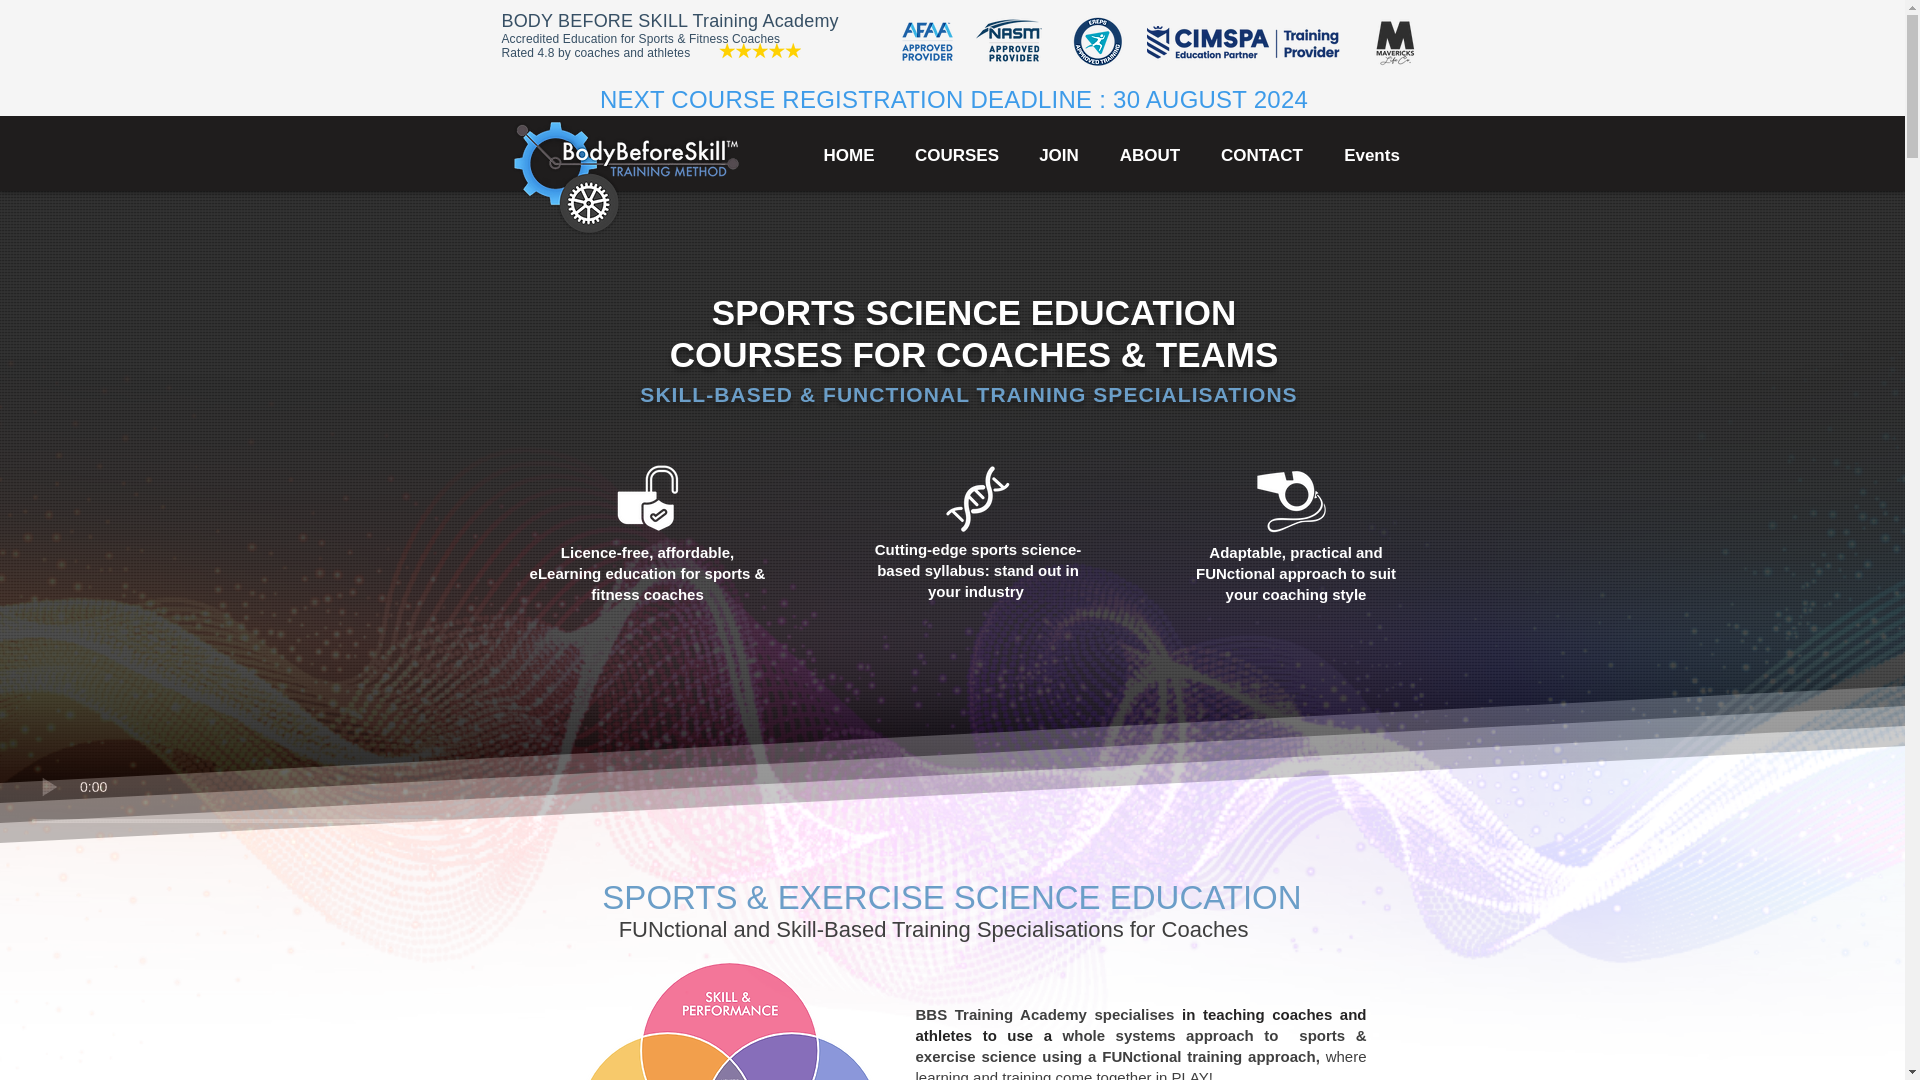 The width and height of the screenshot is (1920, 1080). What do you see at coordinates (1150, 155) in the screenshot?
I see `ABOUT` at bounding box center [1150, 155].